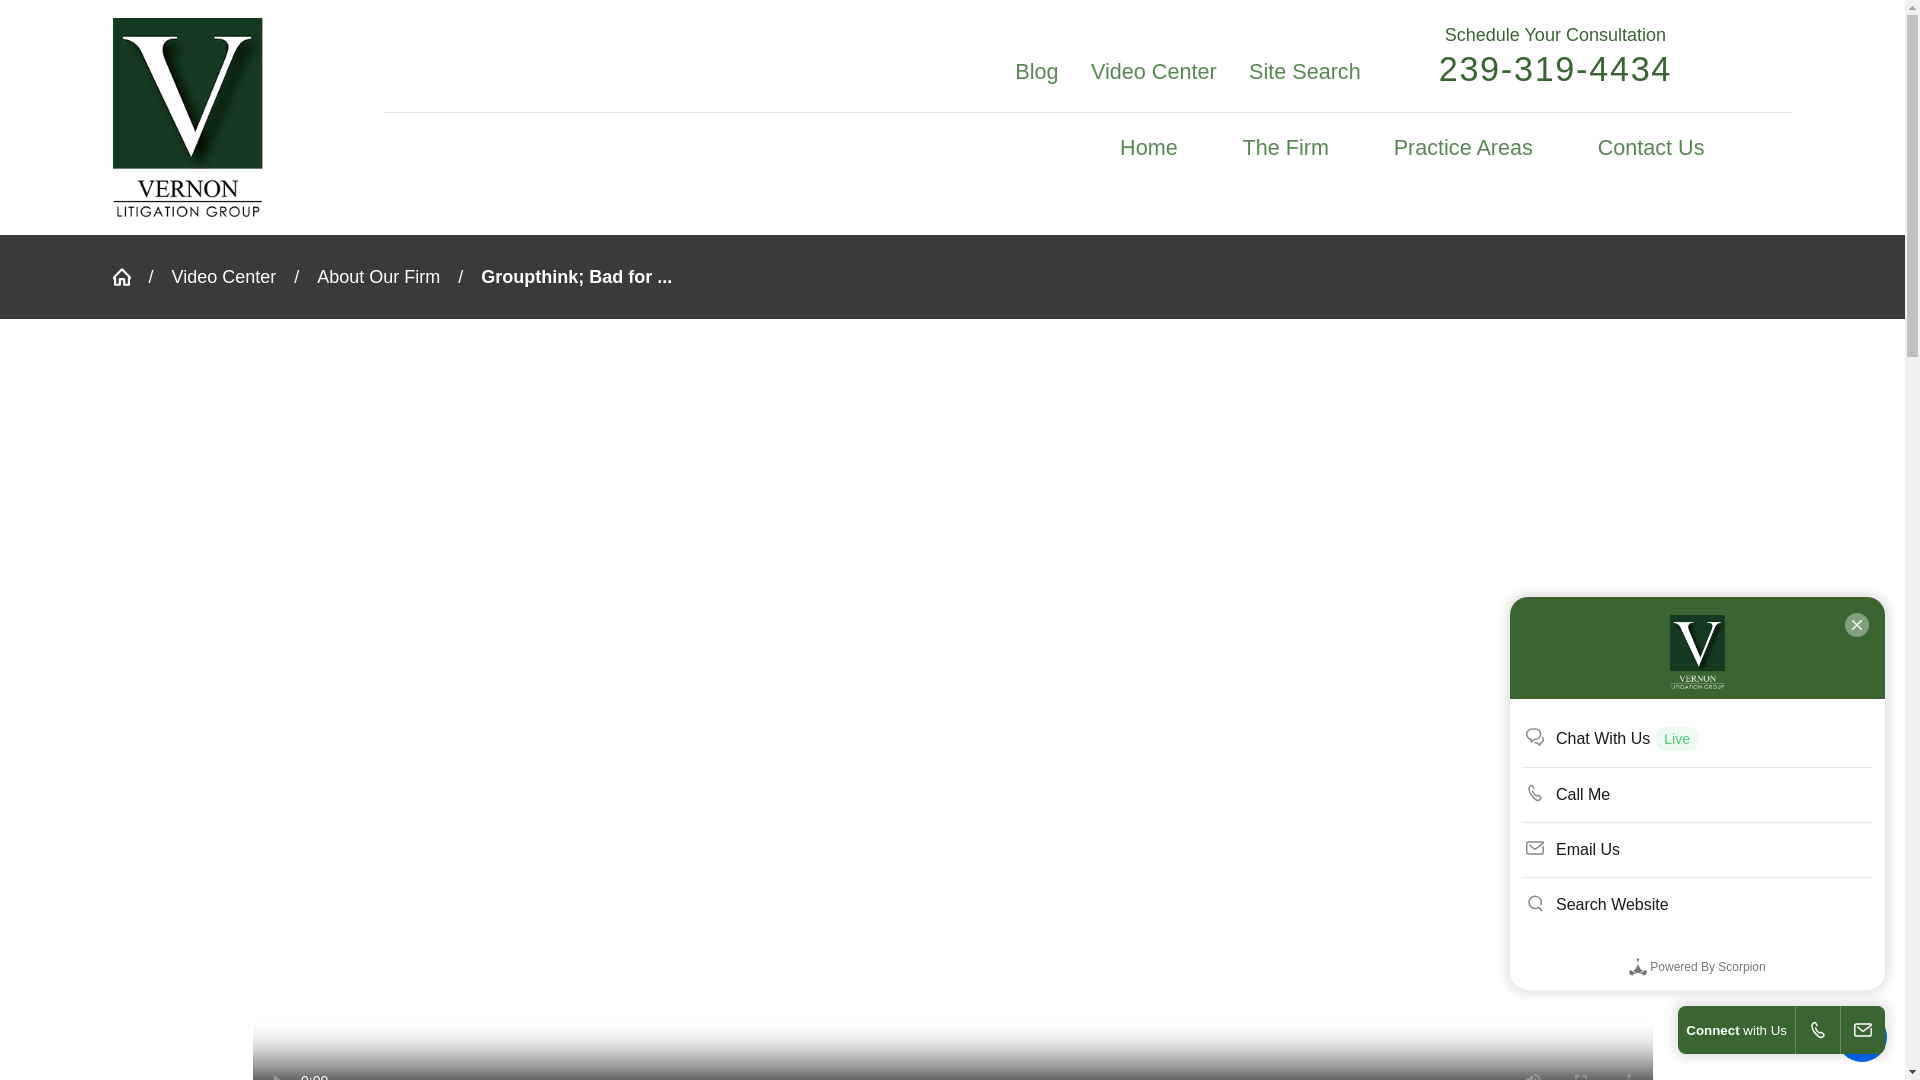 The image size is (1920, 1080). Describe the element at coordinates (1650, 148) in the screenshot. I see `Contact Us` at that location.